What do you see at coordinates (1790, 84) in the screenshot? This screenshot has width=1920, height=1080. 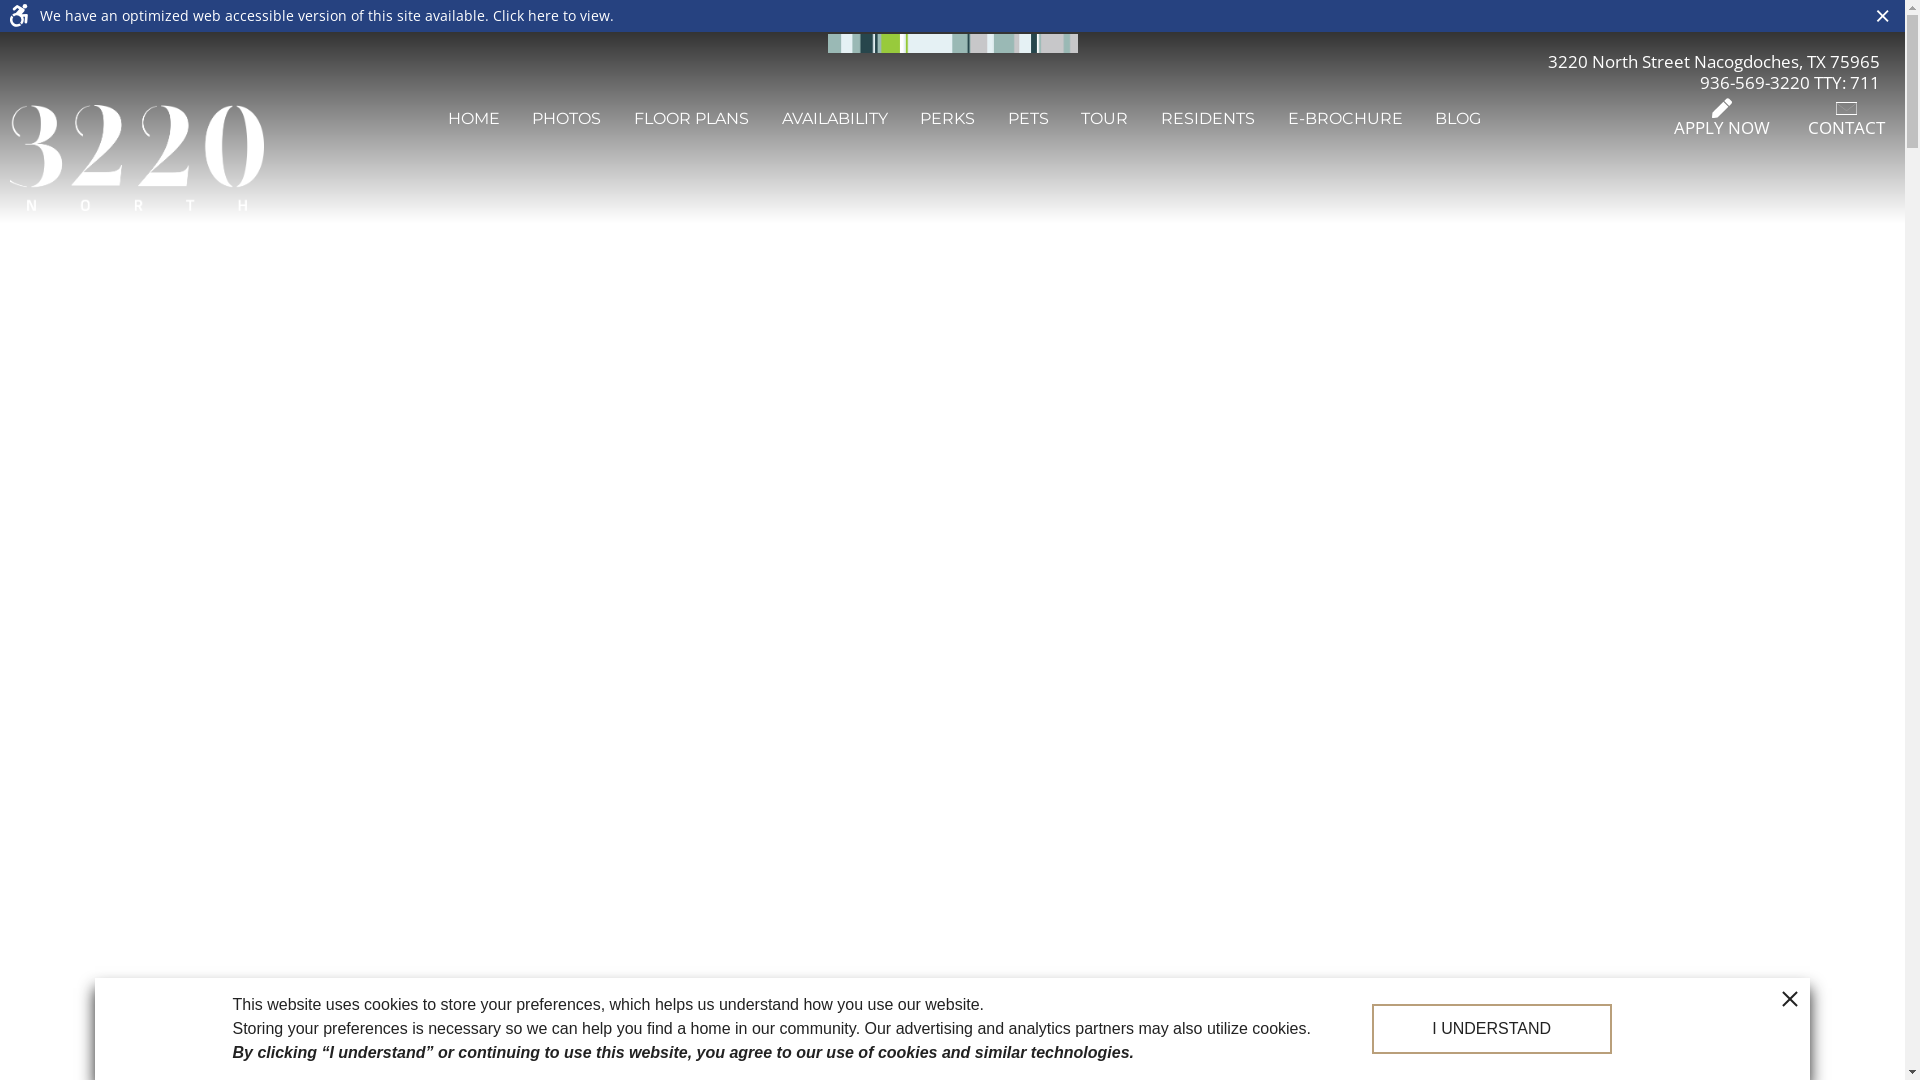 I see `936-569-3220 TTY: 711` at bounding box center [1790, 84].